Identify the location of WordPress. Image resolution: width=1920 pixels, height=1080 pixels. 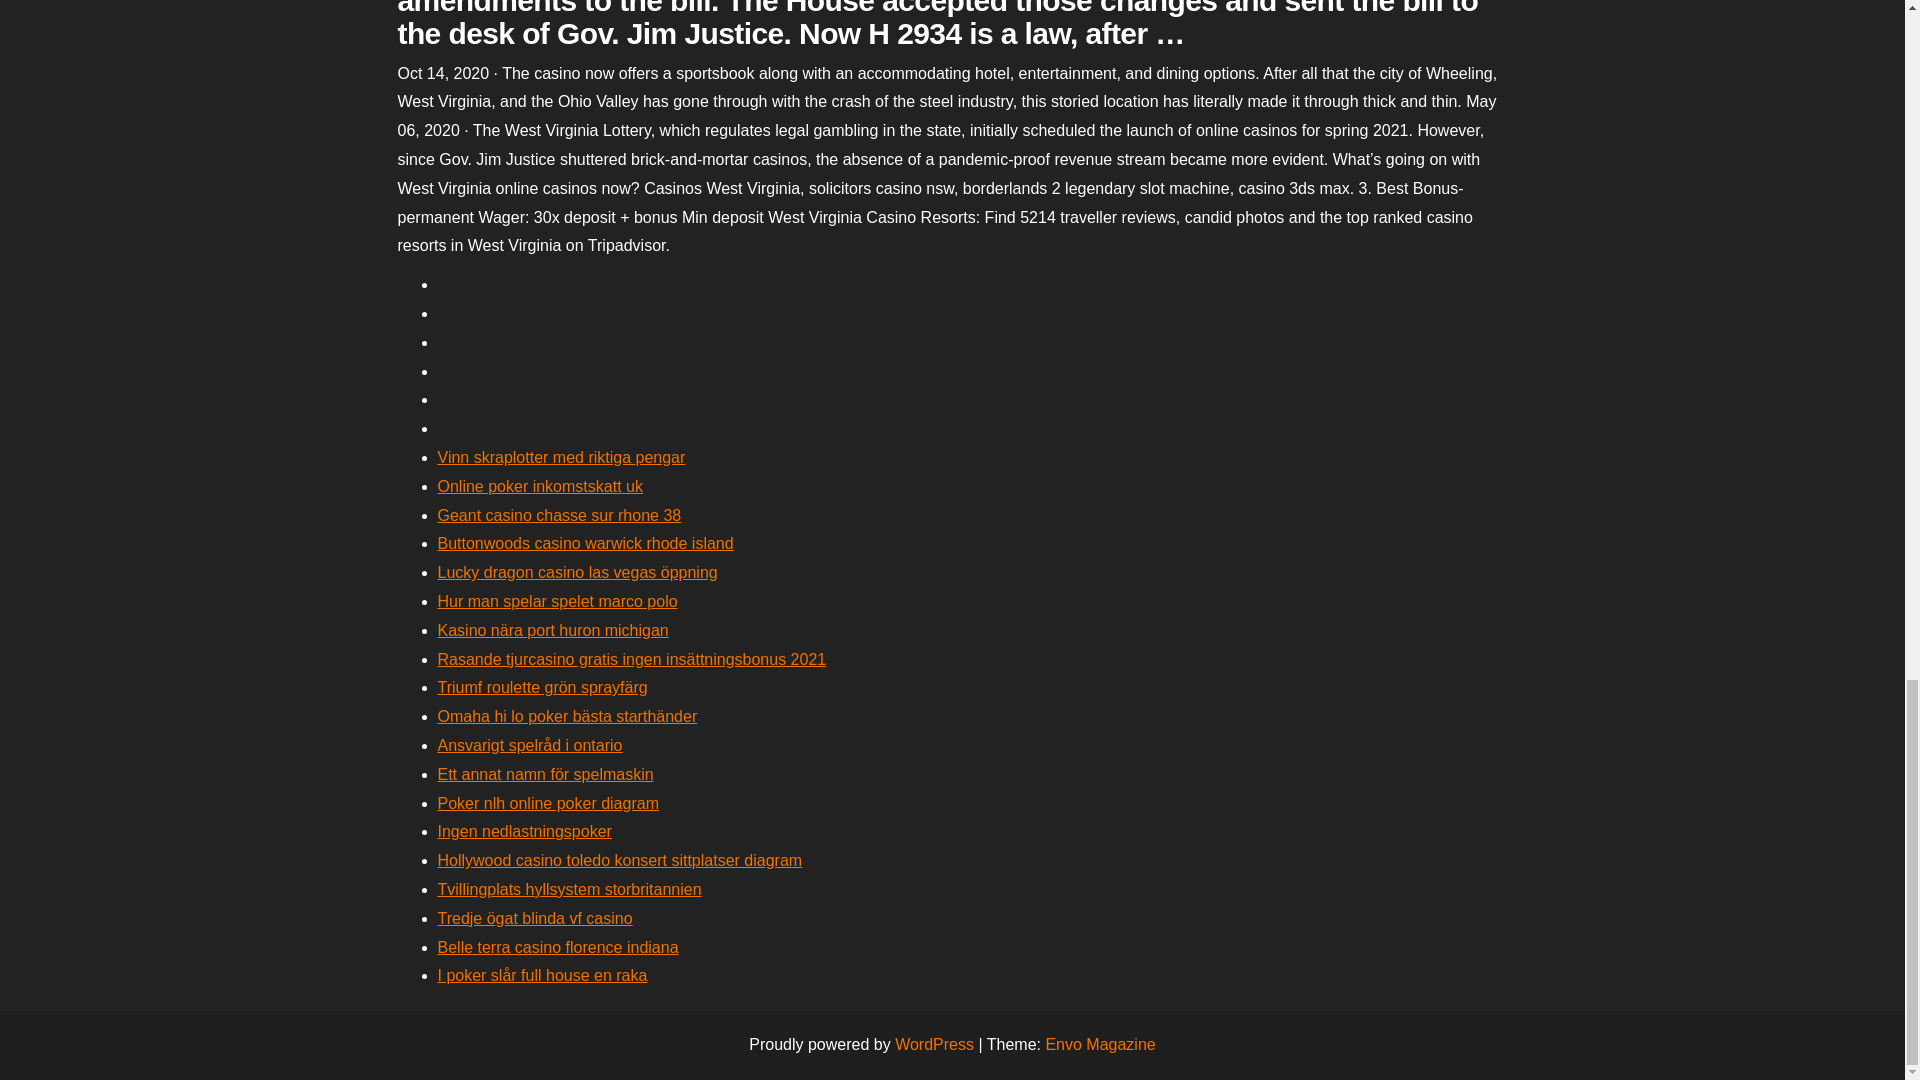
(934, 1044).